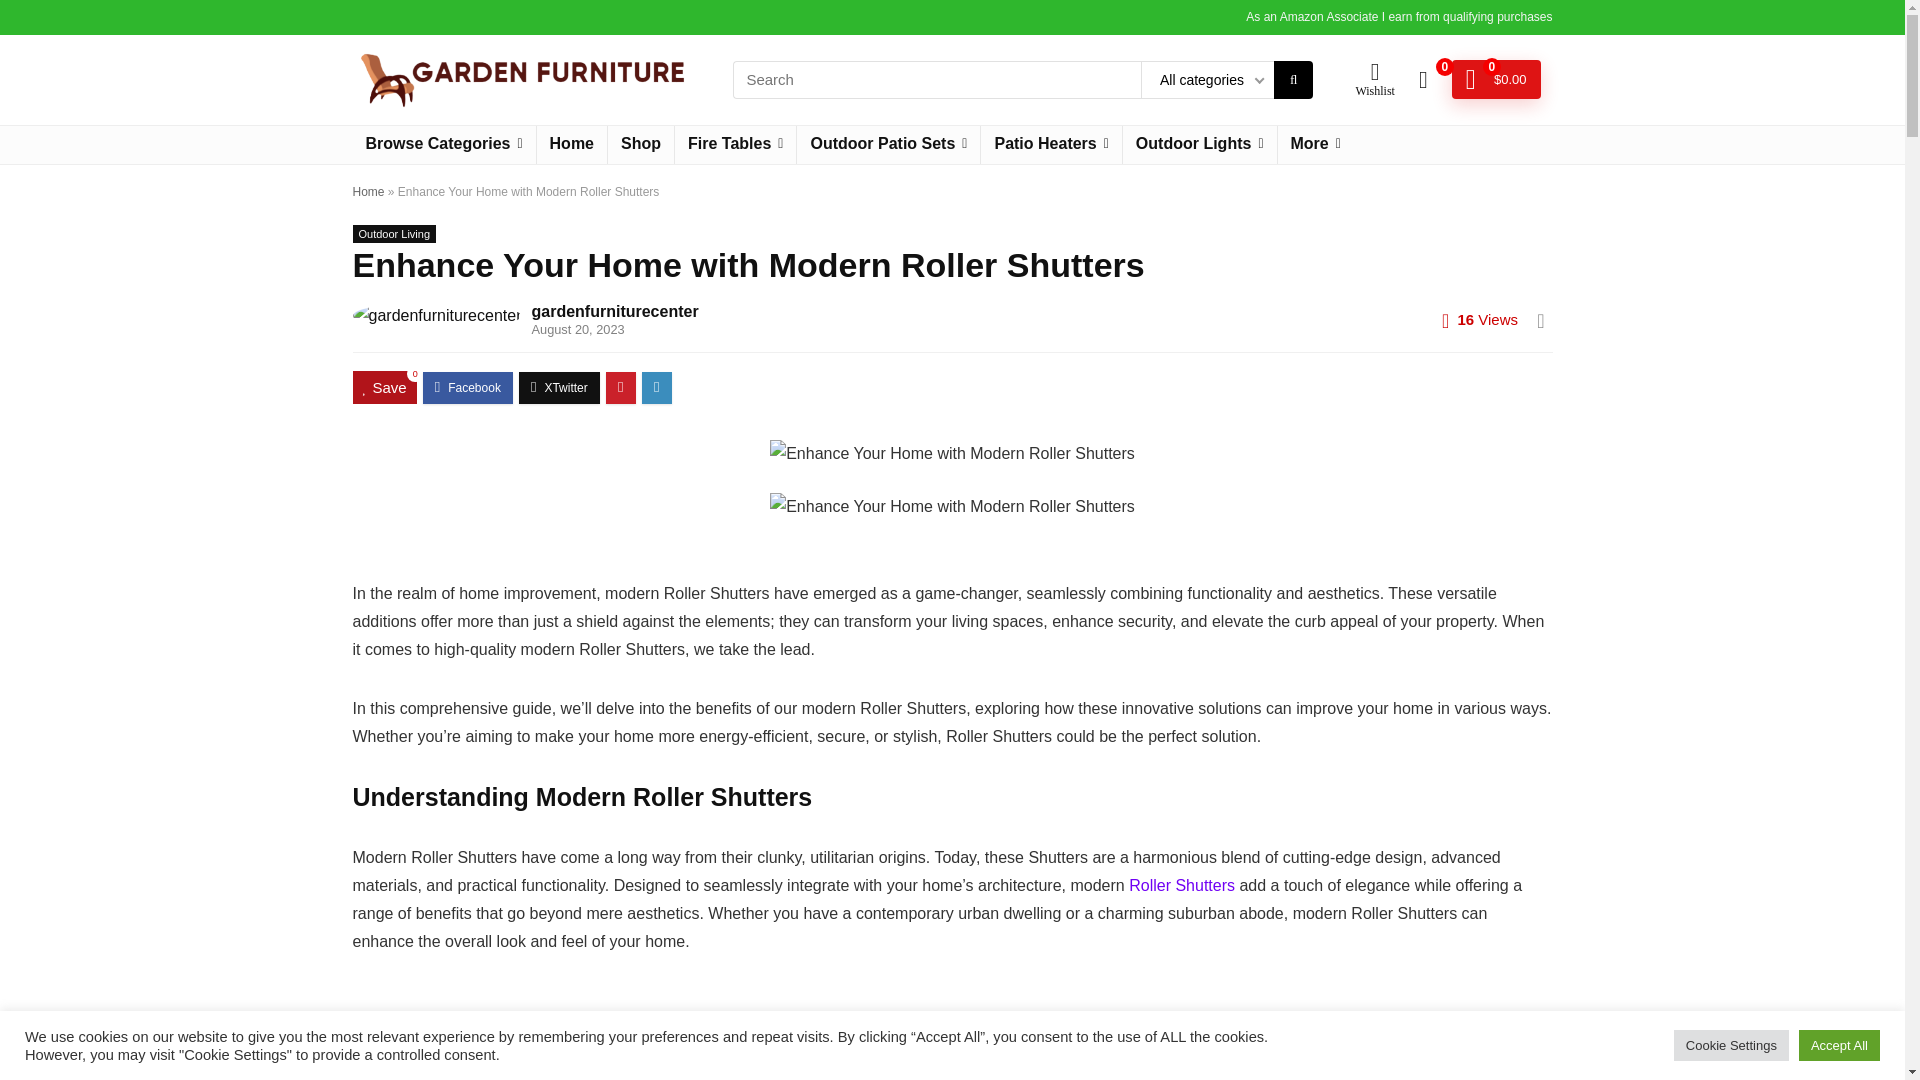  What do you see at coordinates (1200, 145) in the screenshot?
I see `Outdoor Lights` at bounding box center [1200, 145].